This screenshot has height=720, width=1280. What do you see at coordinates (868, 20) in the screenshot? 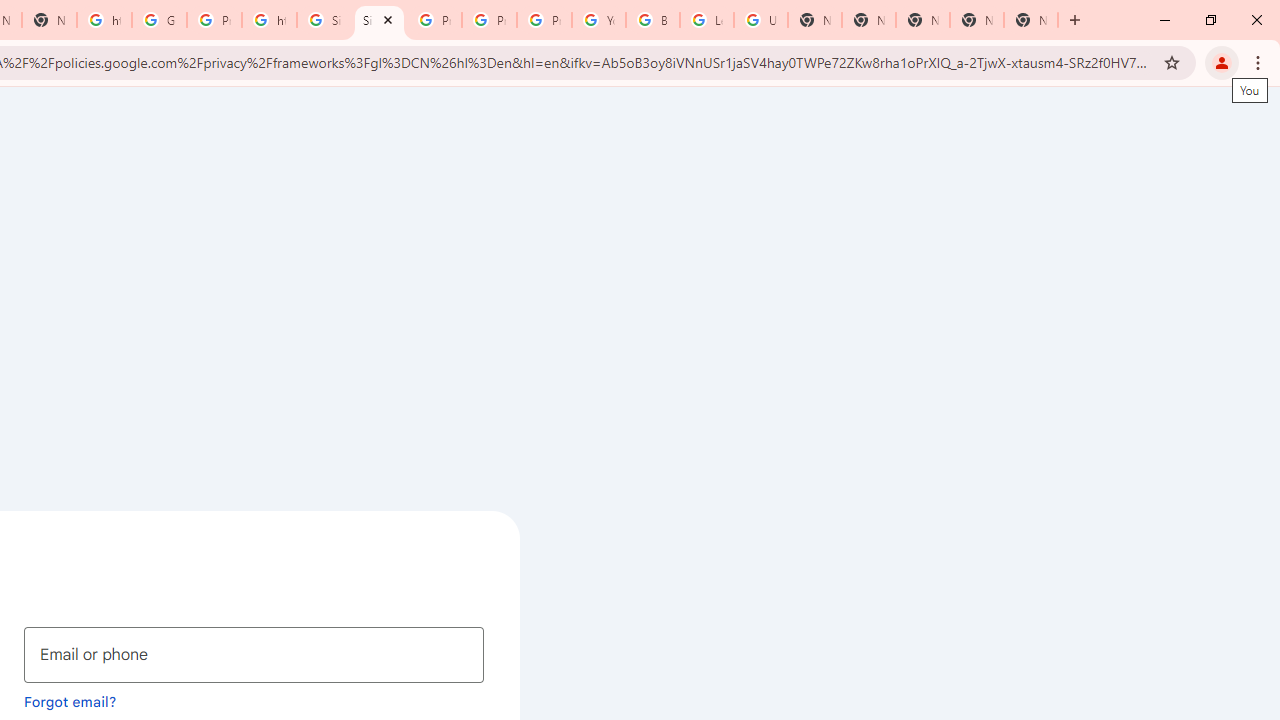
I see `New Tab` at bounding box center [868, 20].